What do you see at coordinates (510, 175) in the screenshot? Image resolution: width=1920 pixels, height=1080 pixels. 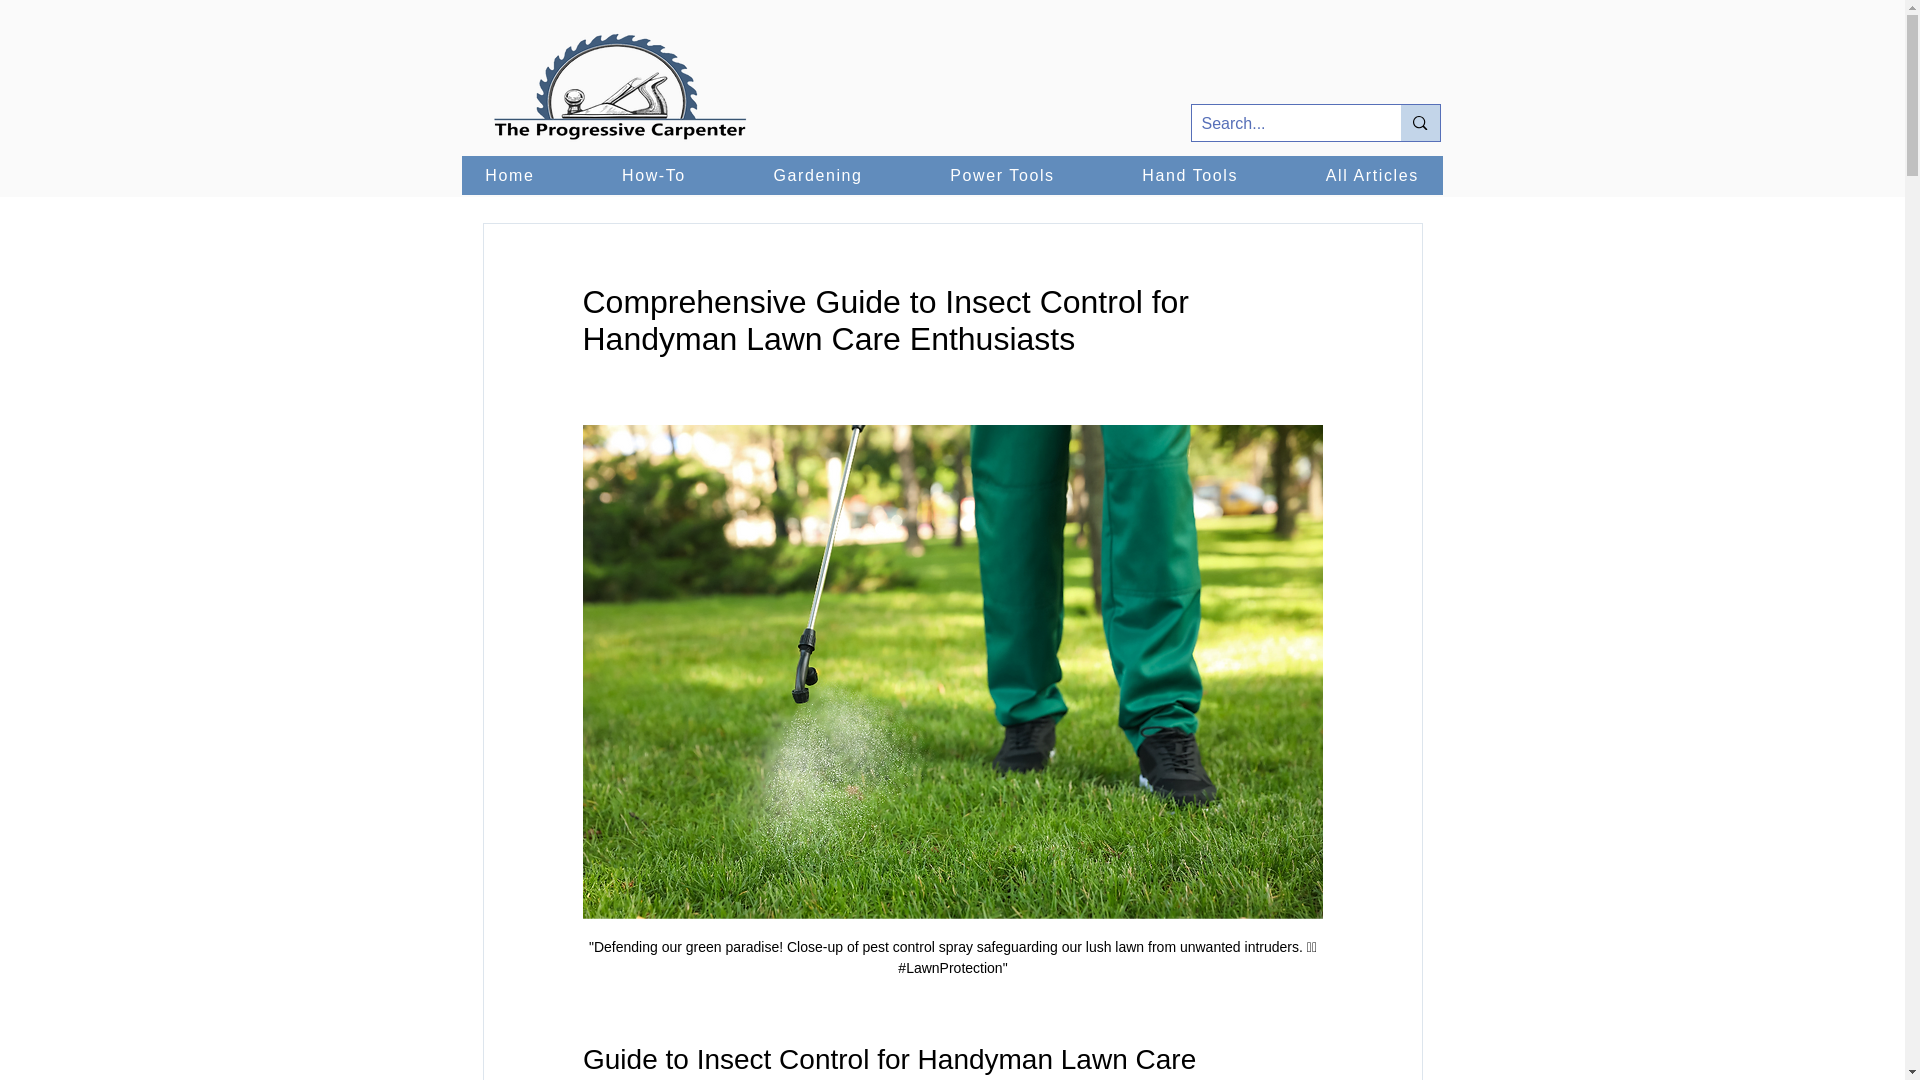 I see `Home` at bounding box center [510, 175].